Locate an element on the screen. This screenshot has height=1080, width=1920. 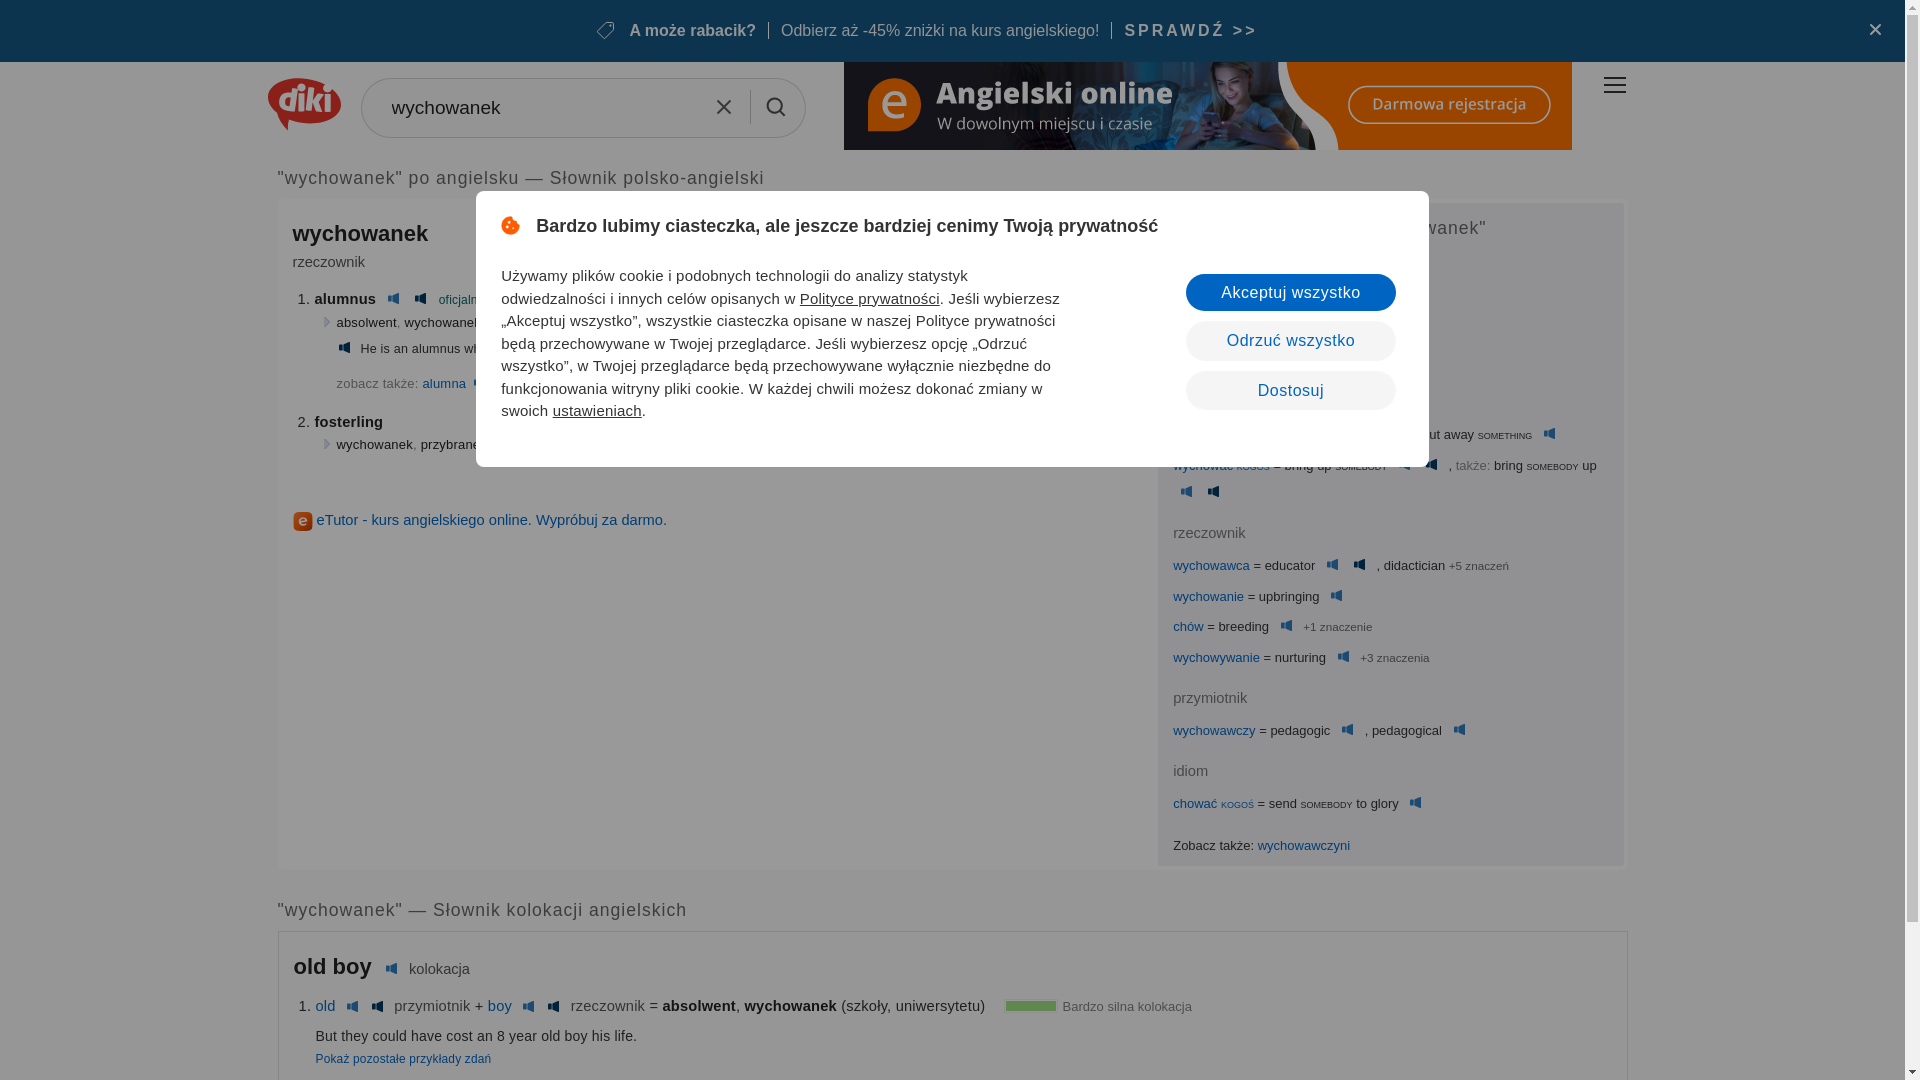
American English is located at coordinates (1331, 362).